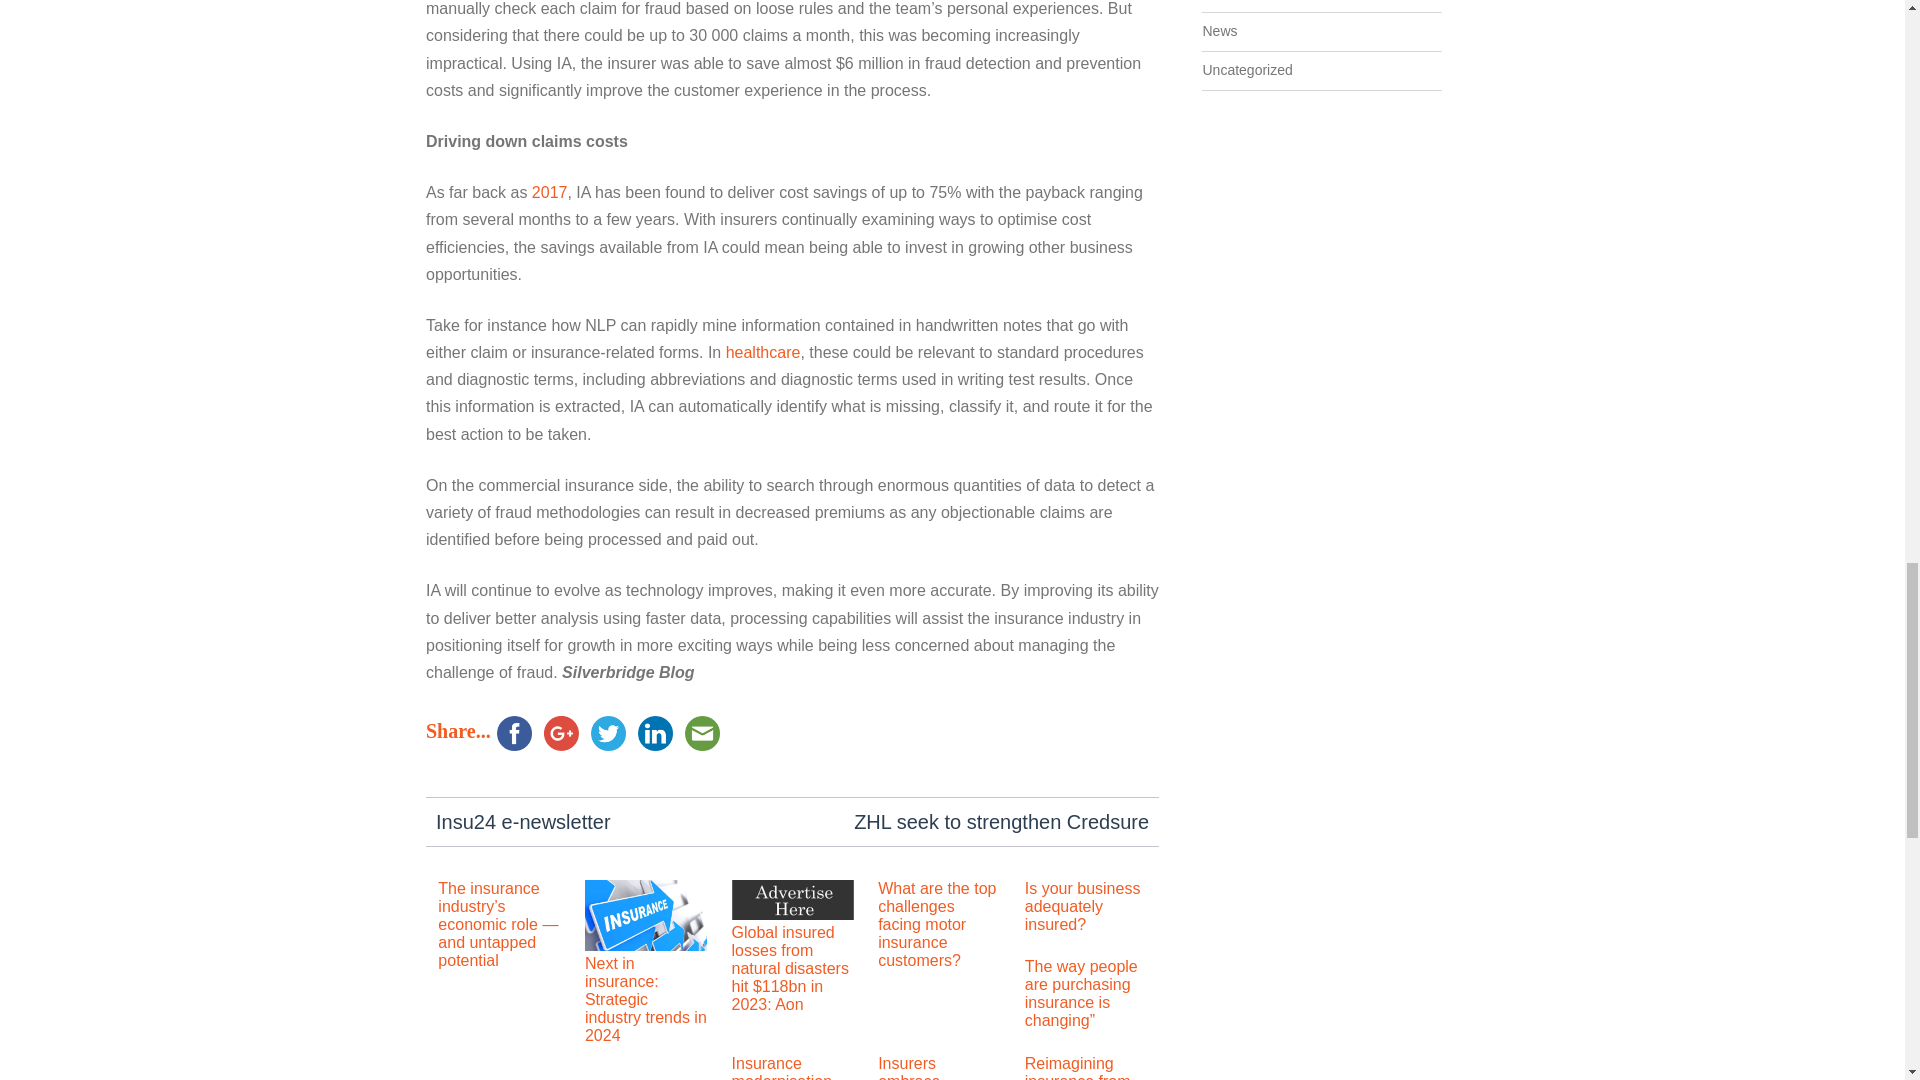 The height and width of the screenshot is (1080, 1920). Describe the element at coordinates (762, 352) in the screenshot. I see `healthcare` at that location.